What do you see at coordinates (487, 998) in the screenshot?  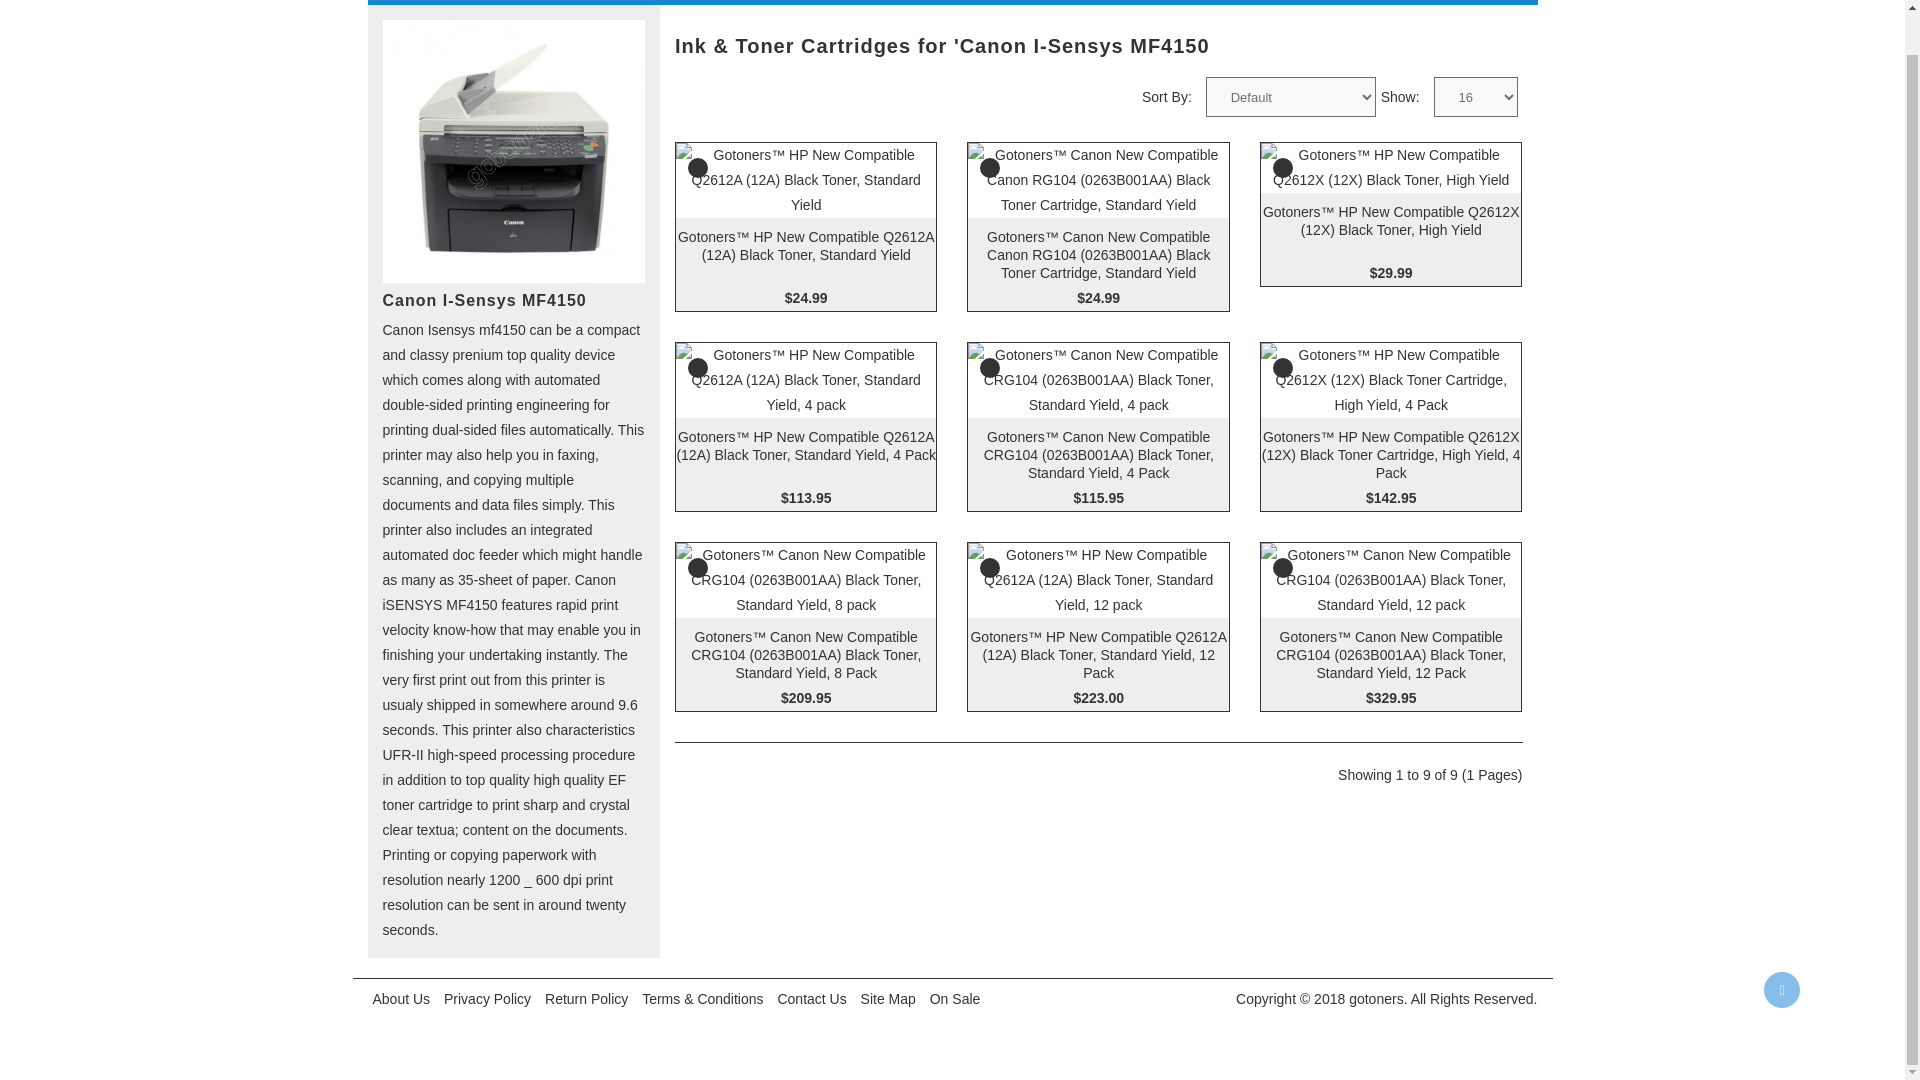 I see `Privacy Policy` at bounding box center [487, 998].